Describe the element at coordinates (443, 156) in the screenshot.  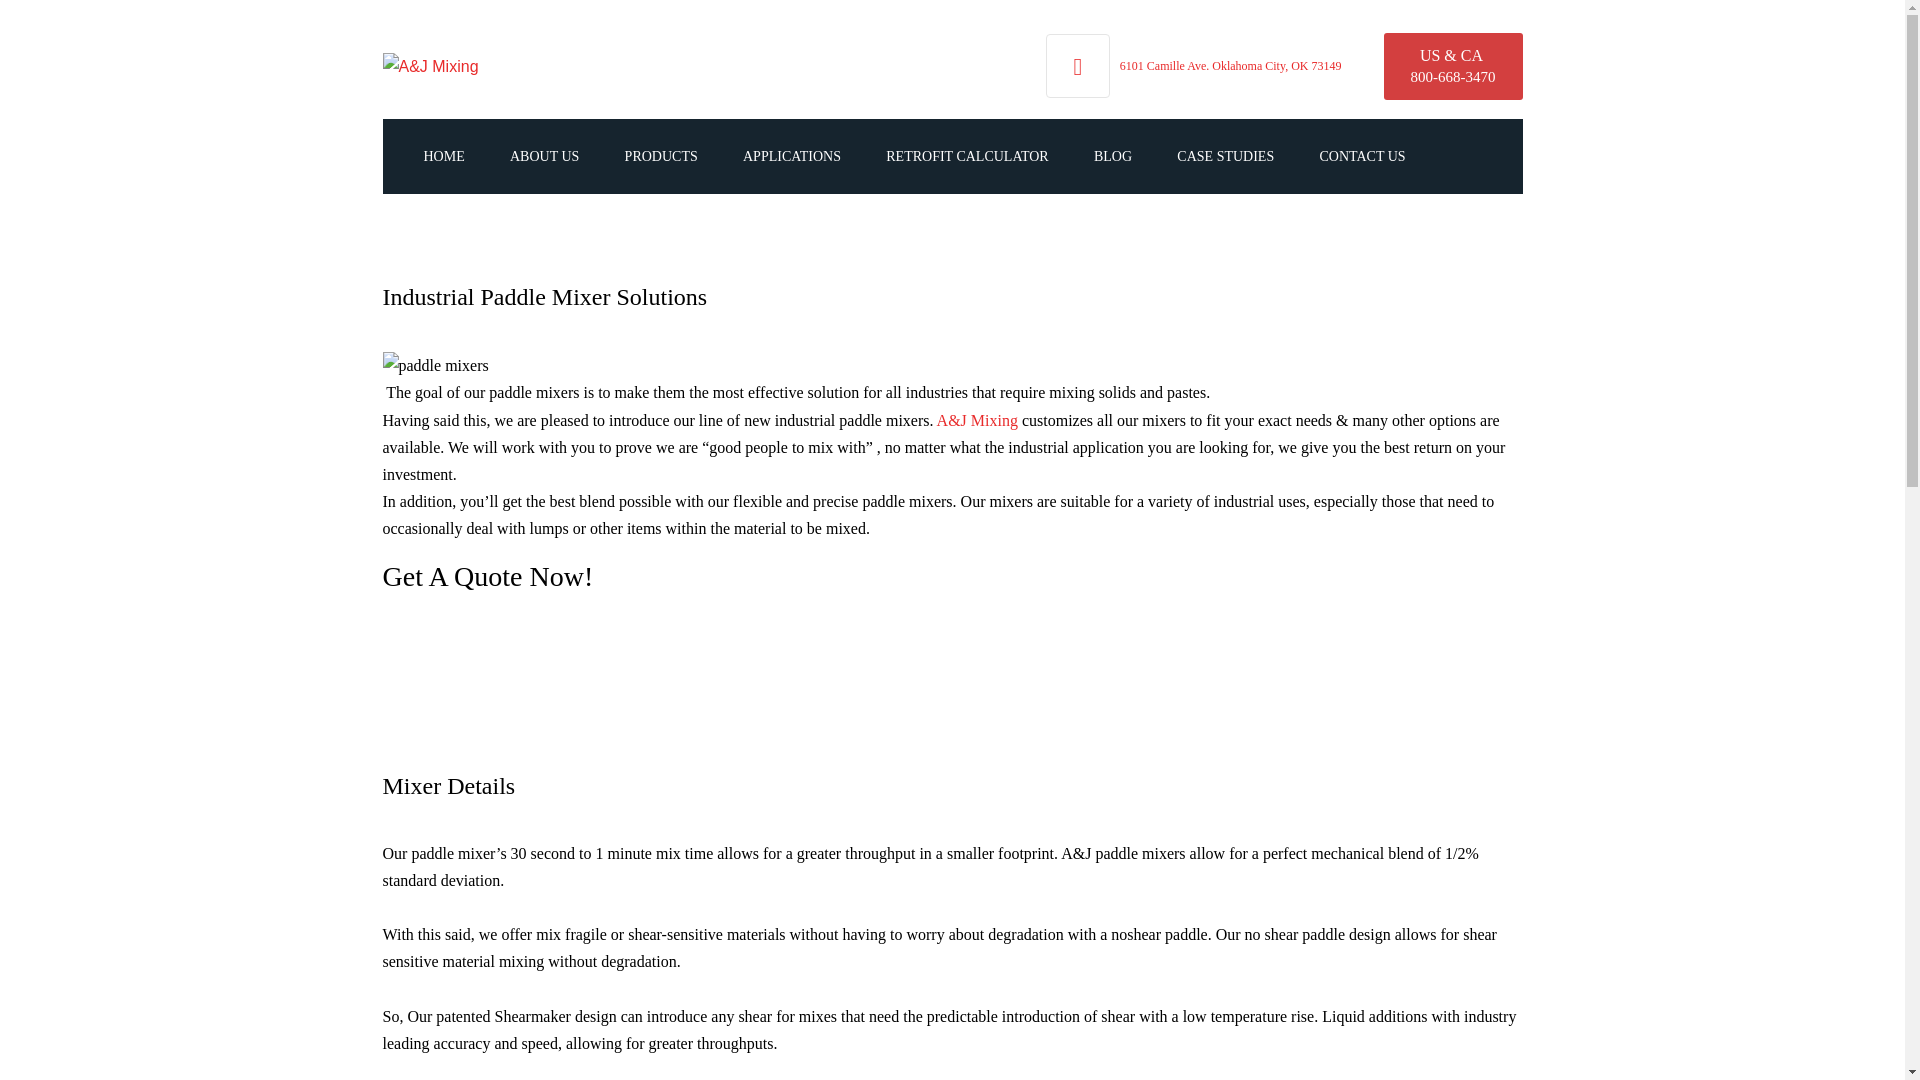
I see `HOME` at that location.